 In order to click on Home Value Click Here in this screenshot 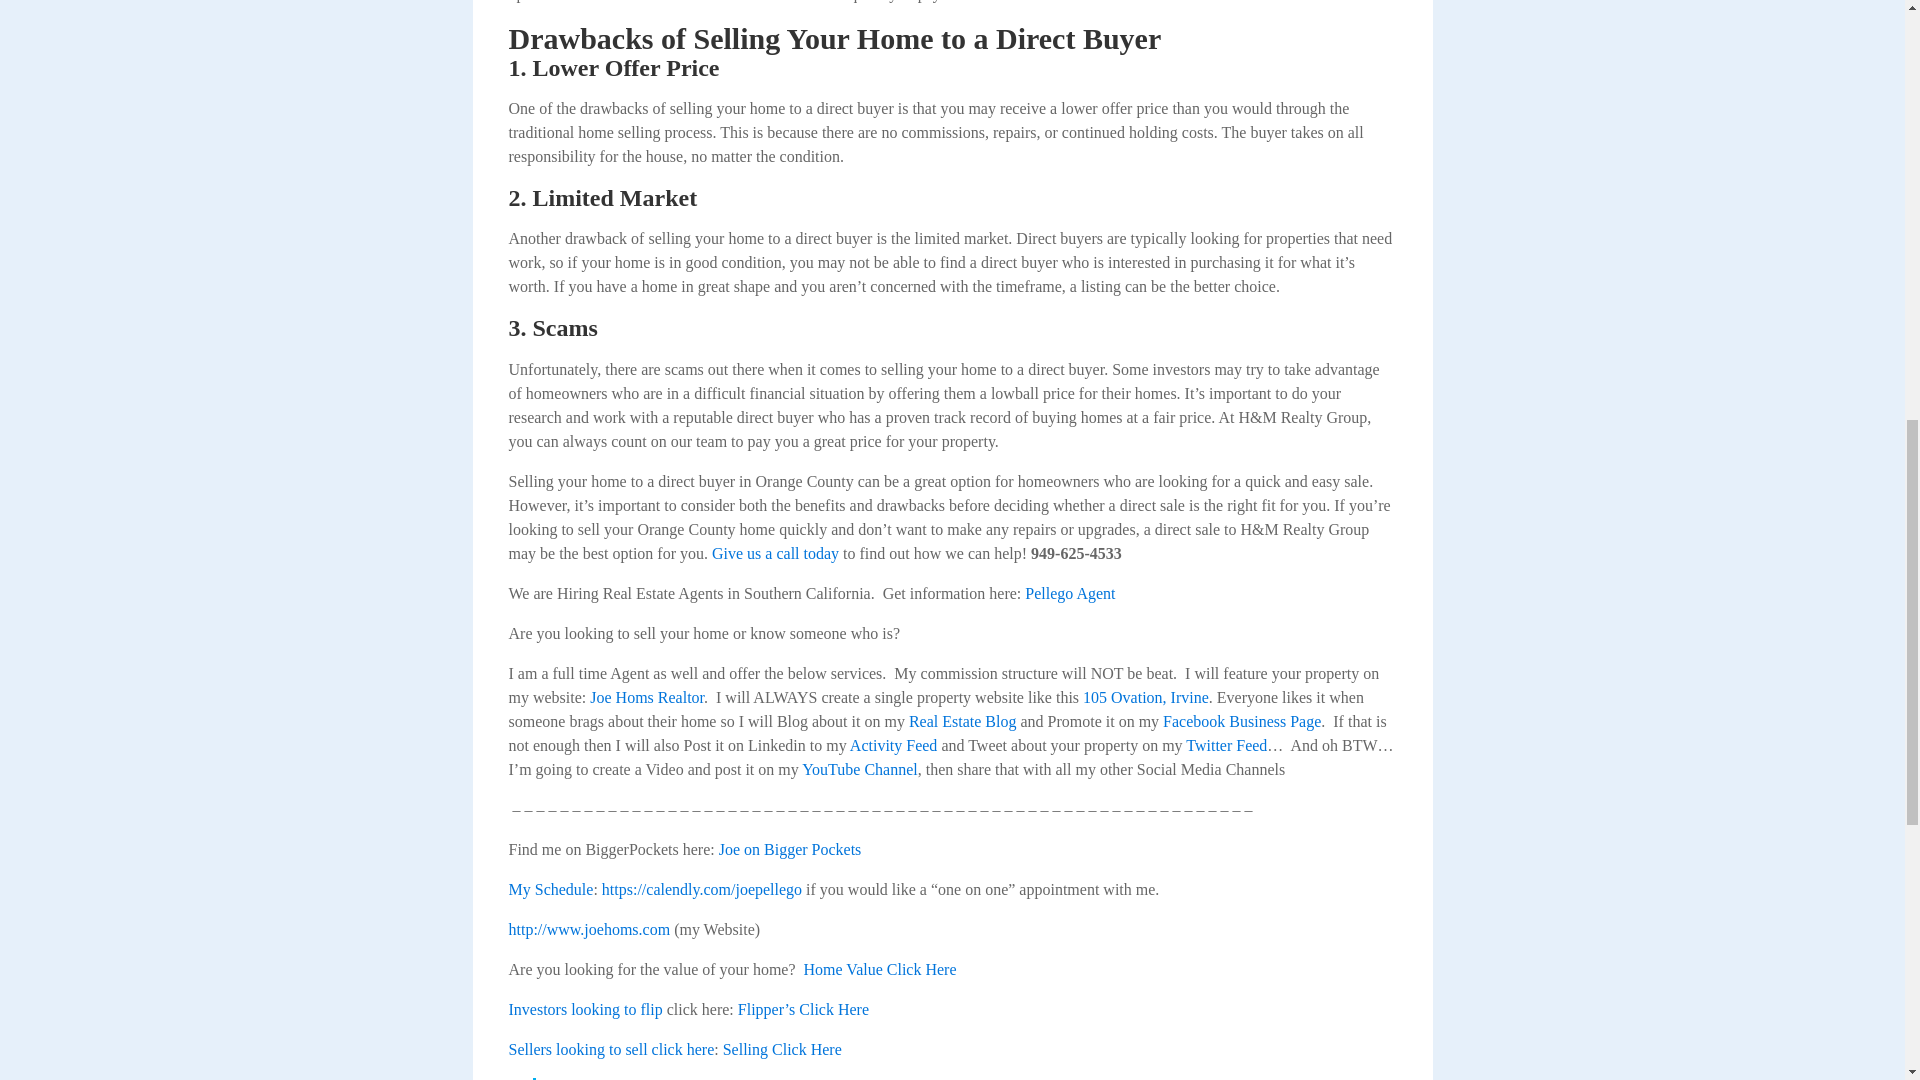, I will do `click(880, 970)`.